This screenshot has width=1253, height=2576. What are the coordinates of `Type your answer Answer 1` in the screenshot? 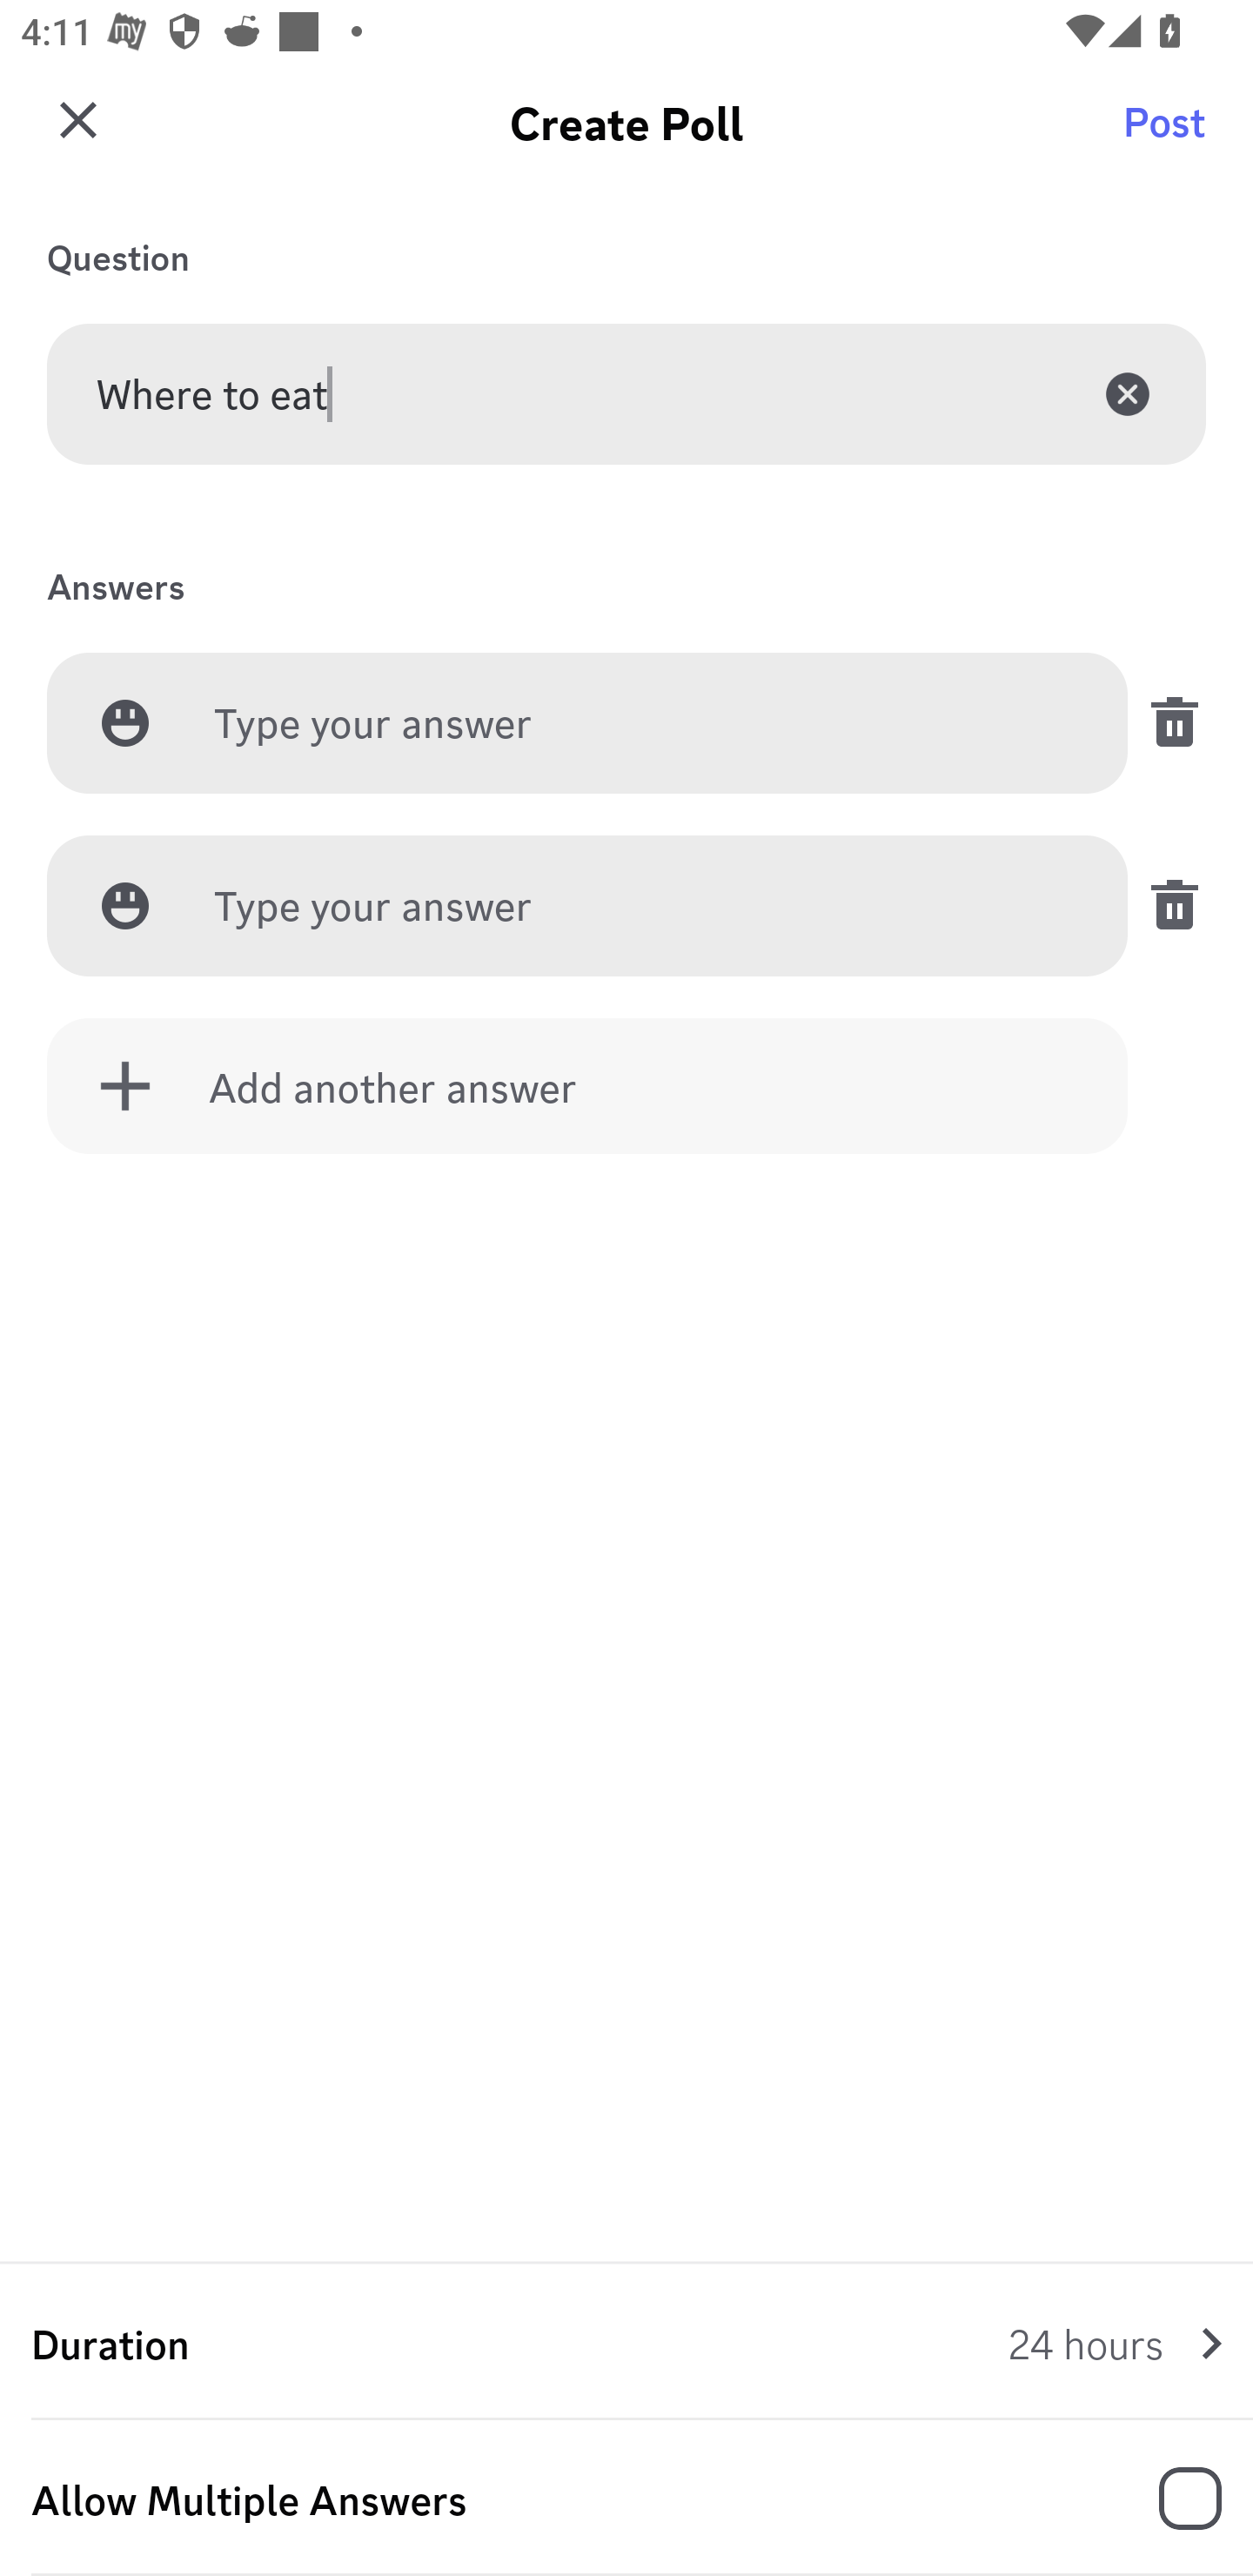 It's located at (646, 724).